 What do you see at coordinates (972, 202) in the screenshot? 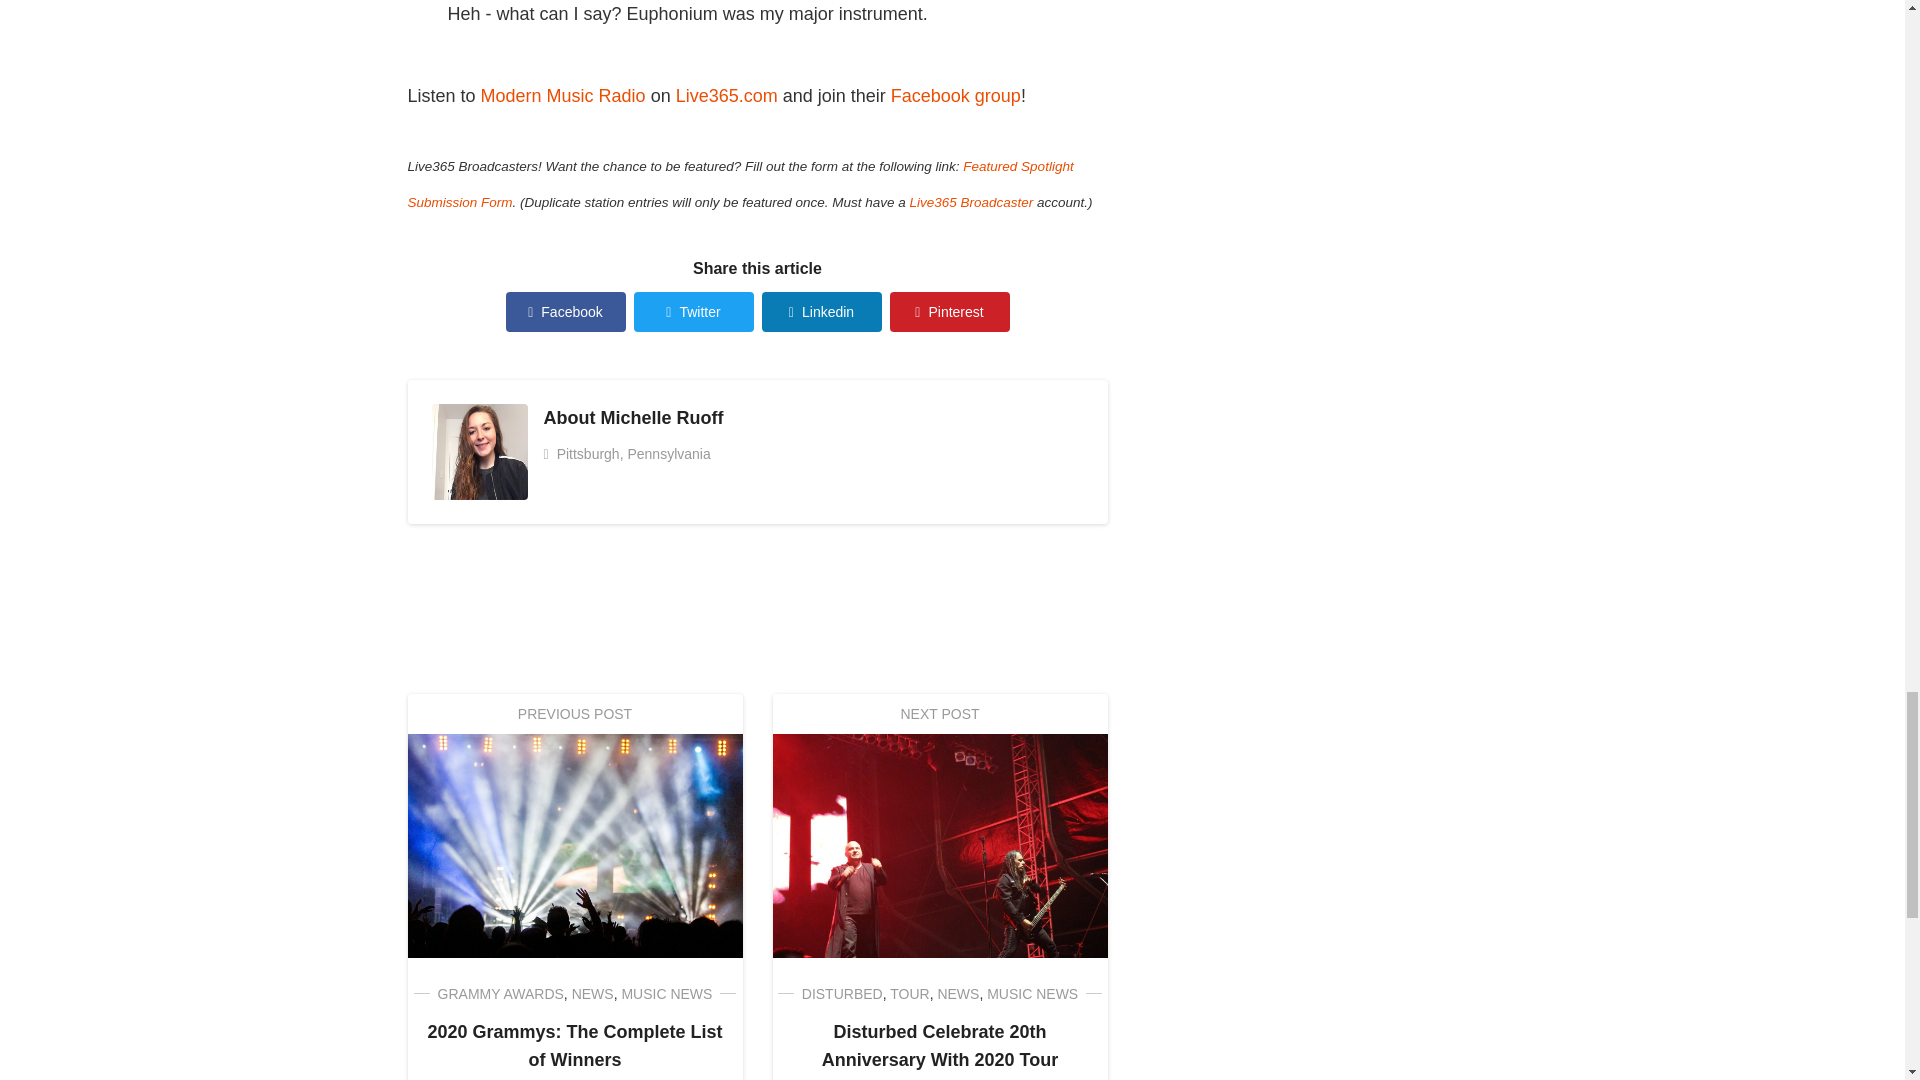
I see `Live365 Broadcaster` at bounding box center [972, 202].